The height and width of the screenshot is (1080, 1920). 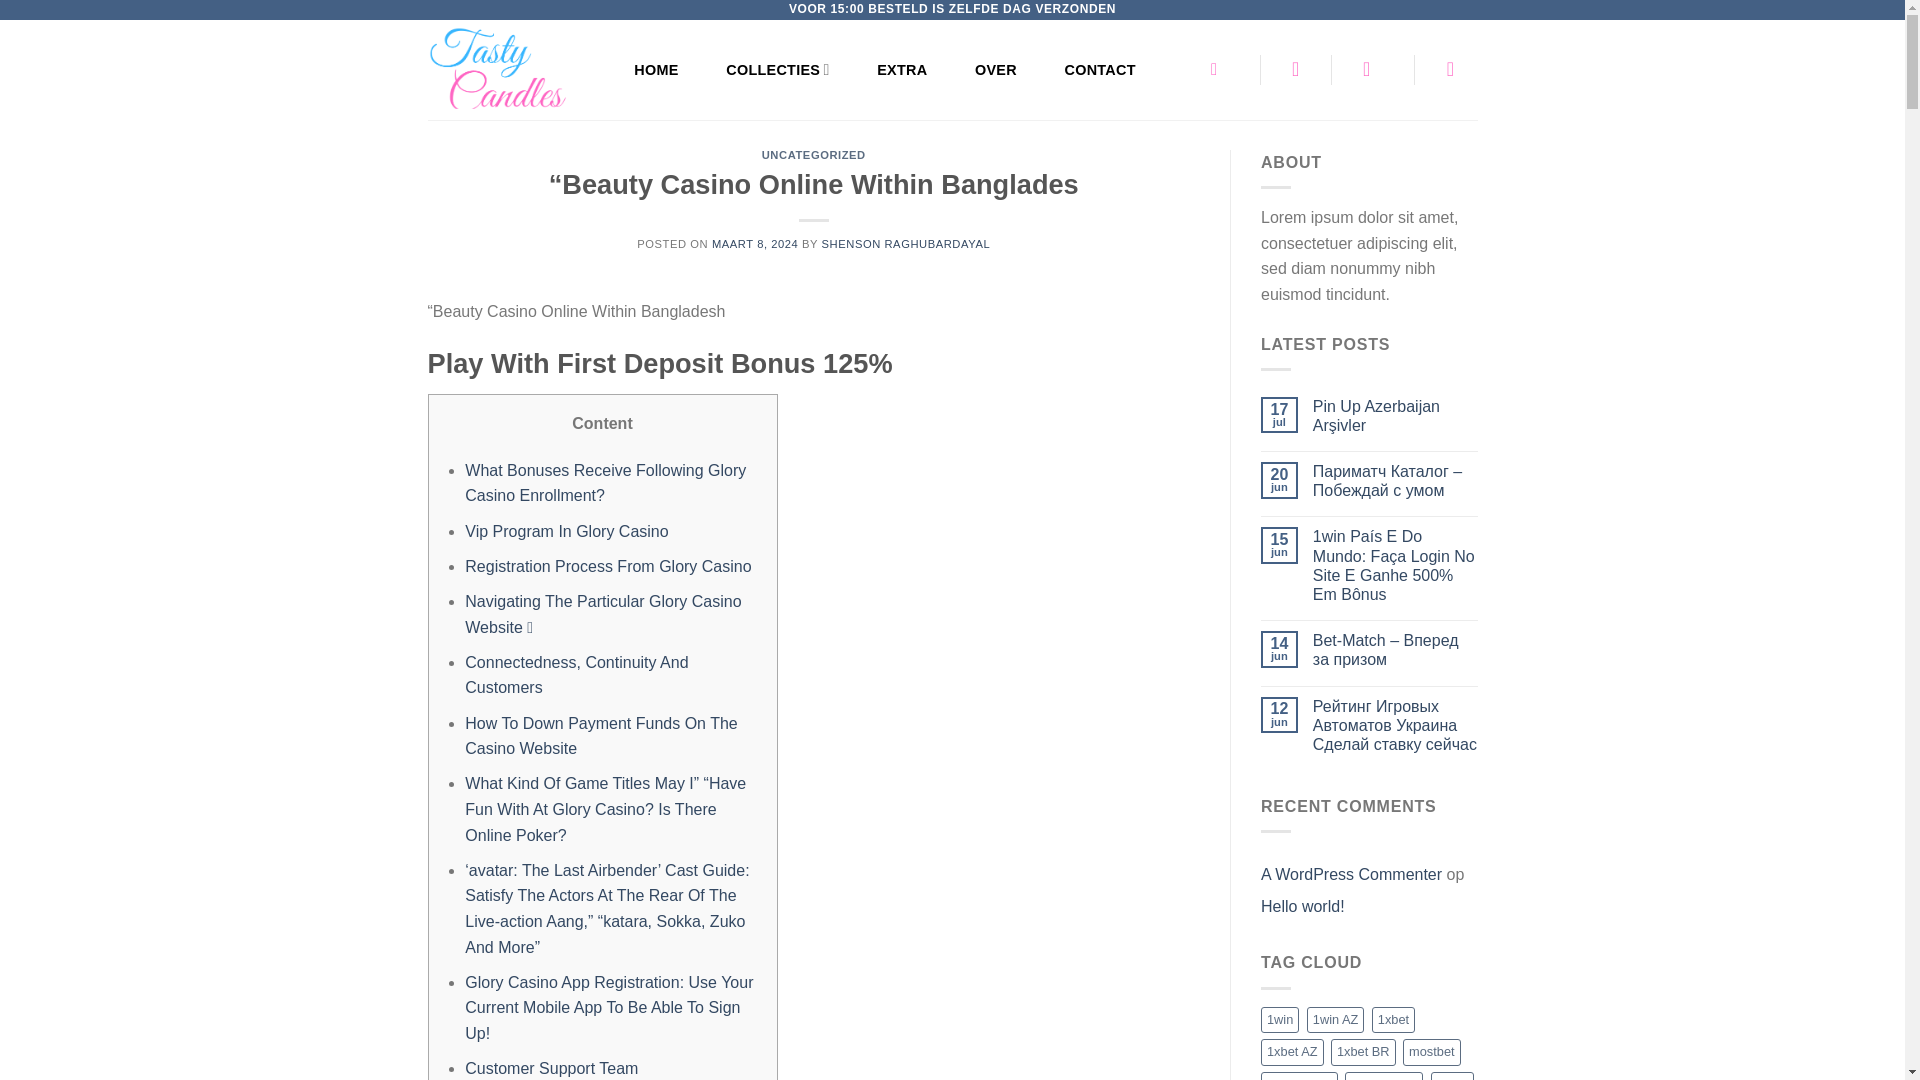 What do you see at coordinates (607, 566) in the screenshot?
I see `Registration Process From Glory Casino` at bounding box center [607, 566].